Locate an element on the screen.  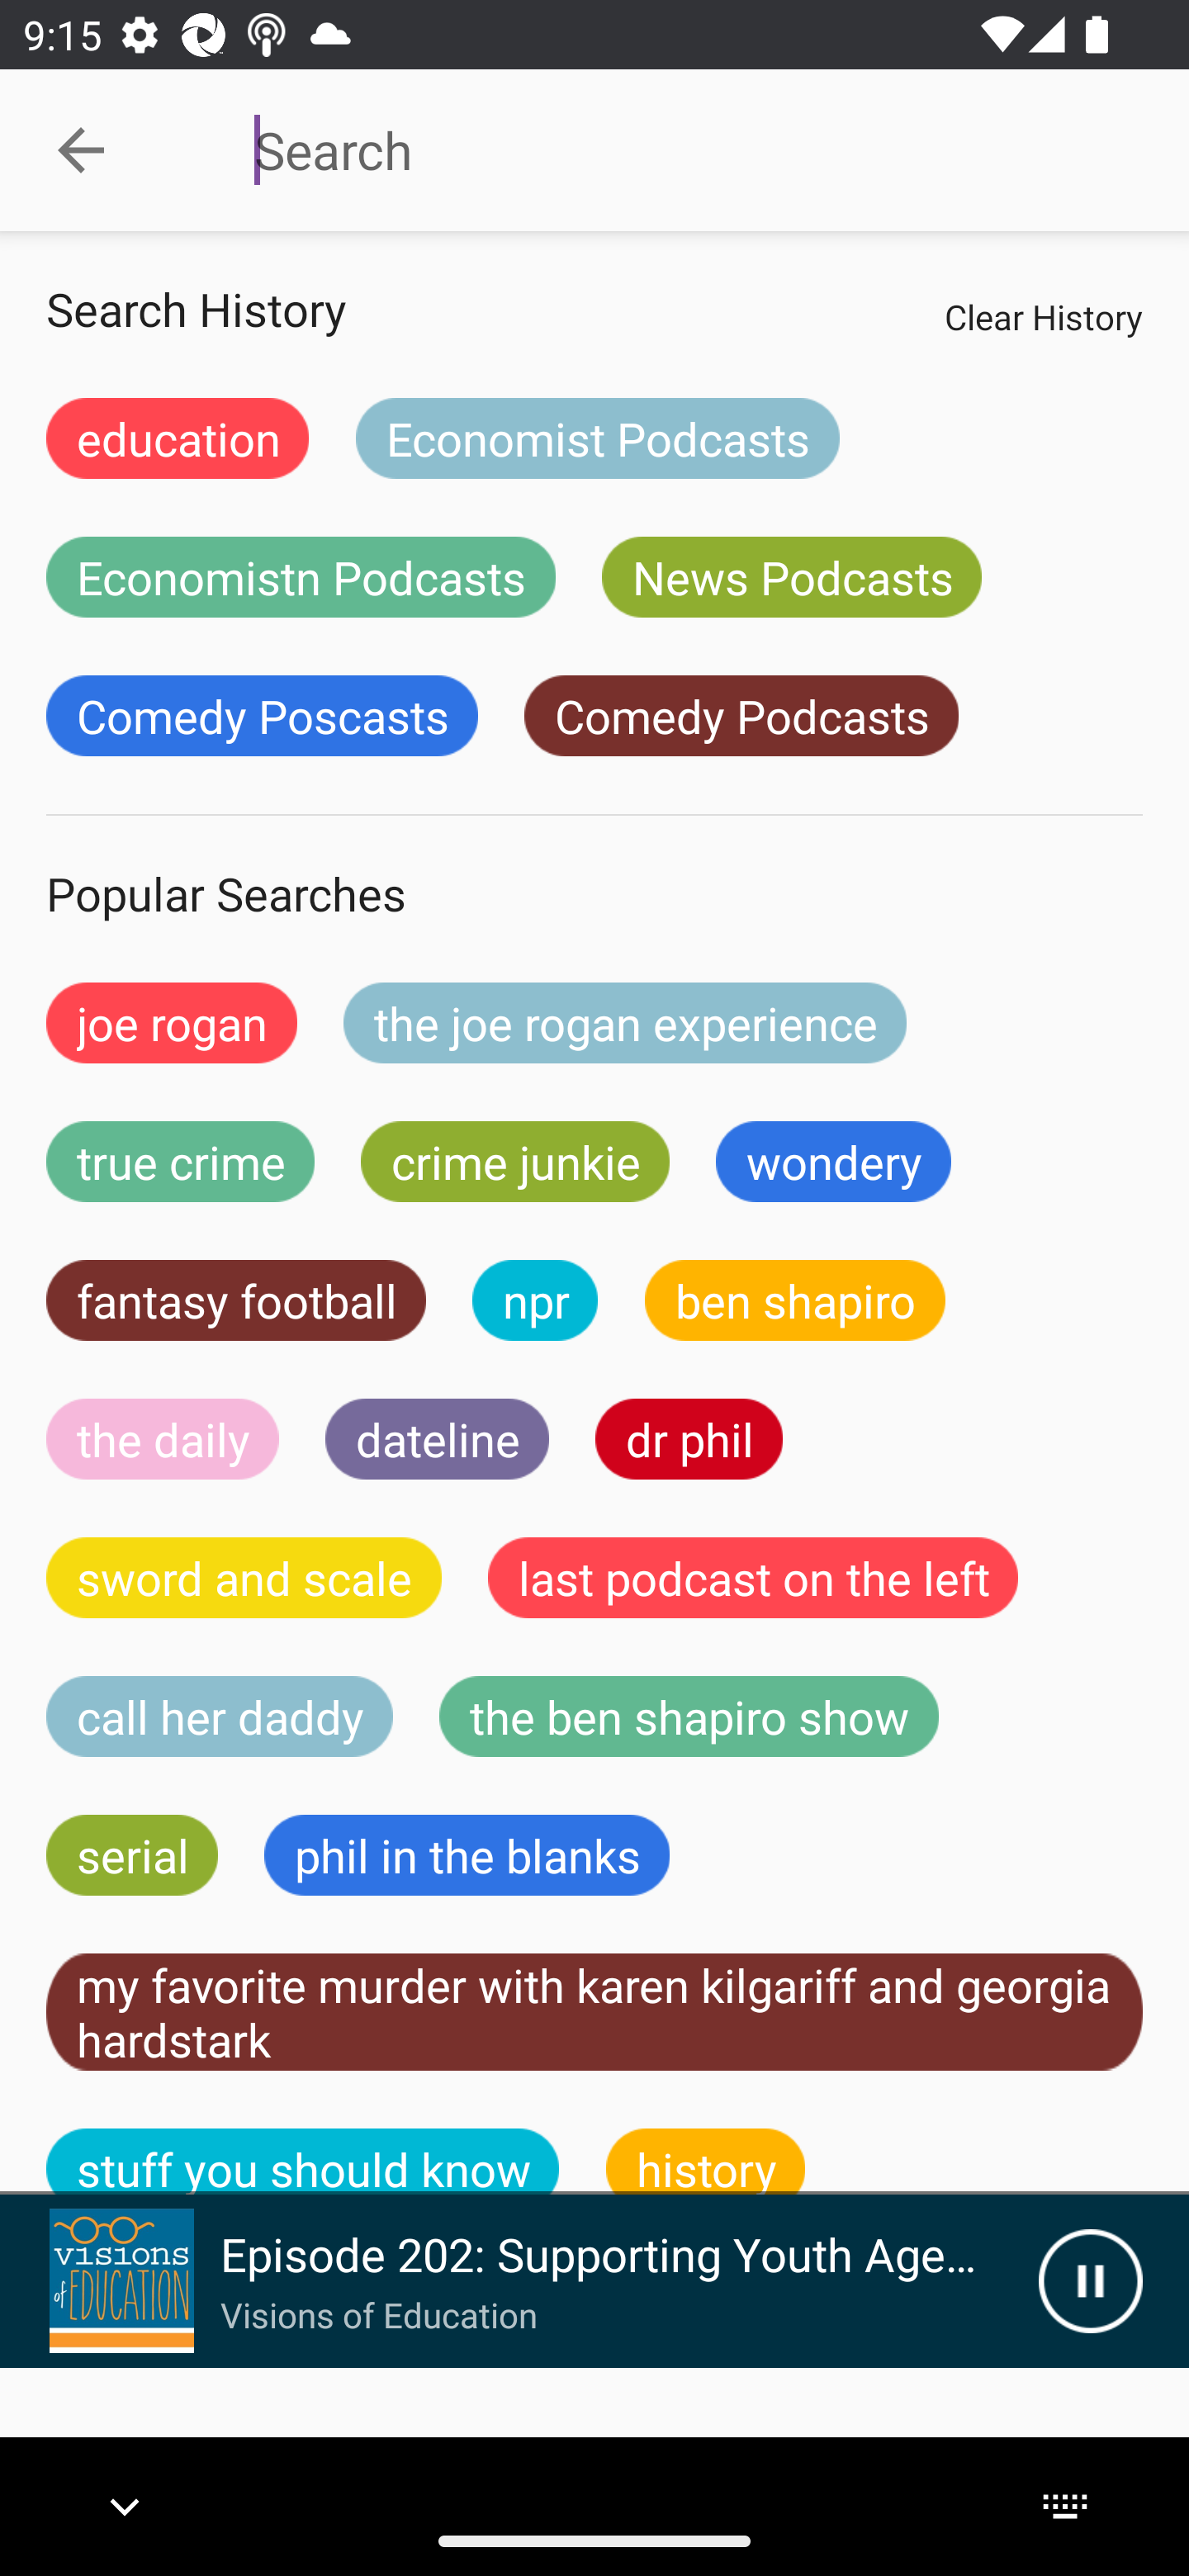
fantasy football is located at coordinates (236, 1300).